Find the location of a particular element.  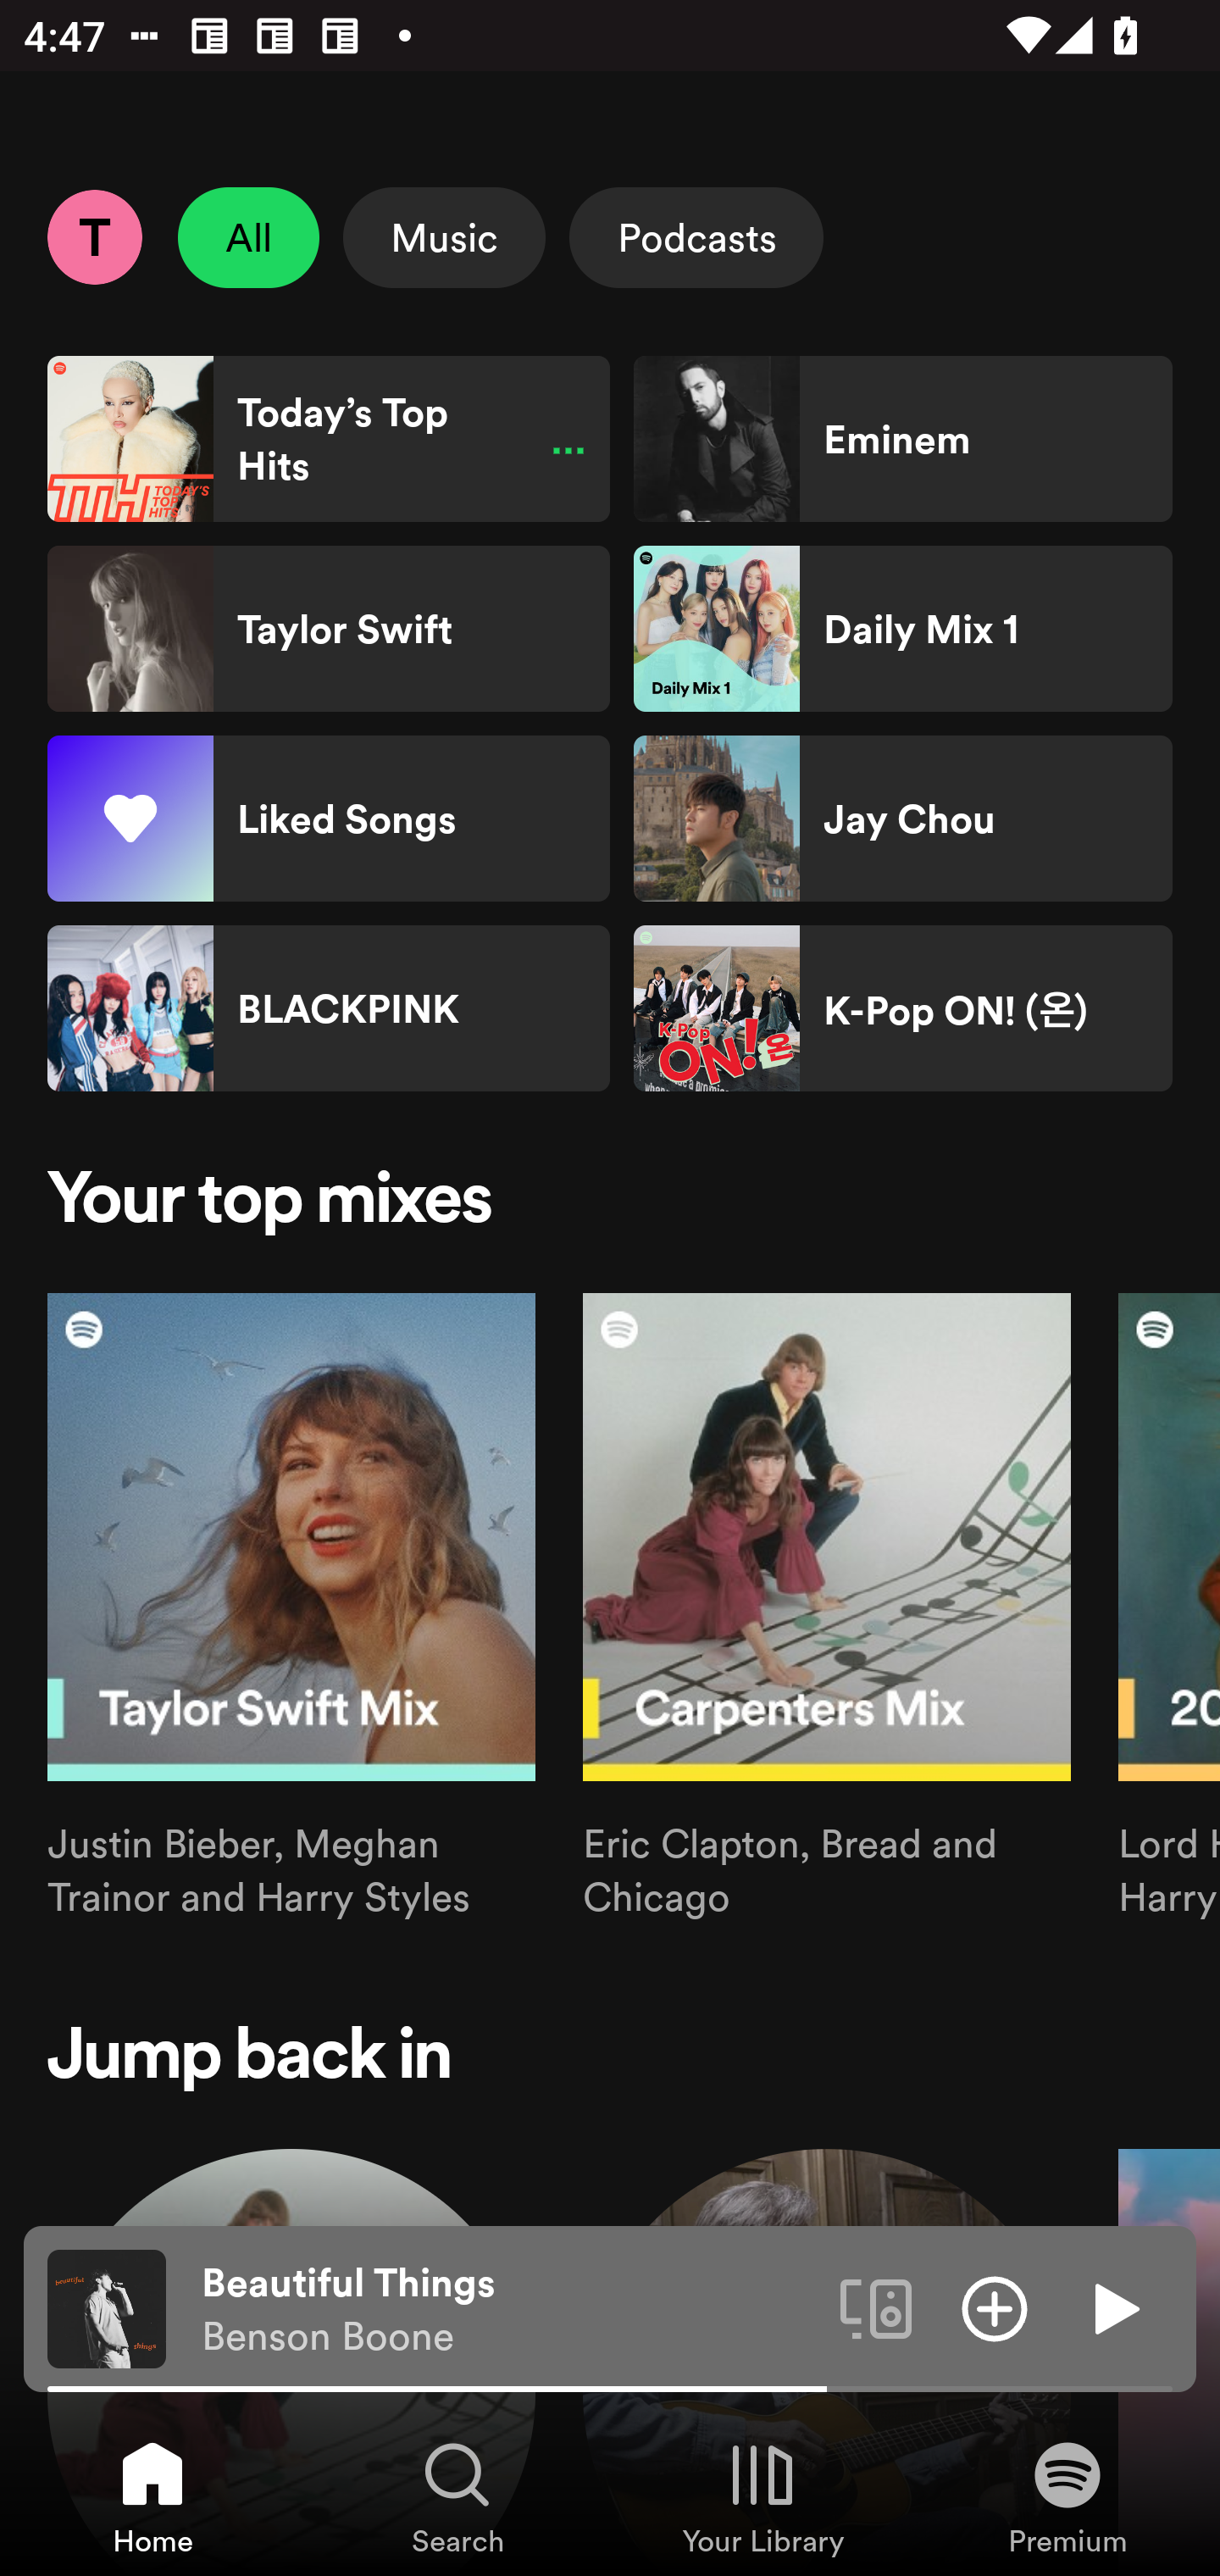

Liked Songs Shortcut Liked Songs is located at coordinates (329, 819).